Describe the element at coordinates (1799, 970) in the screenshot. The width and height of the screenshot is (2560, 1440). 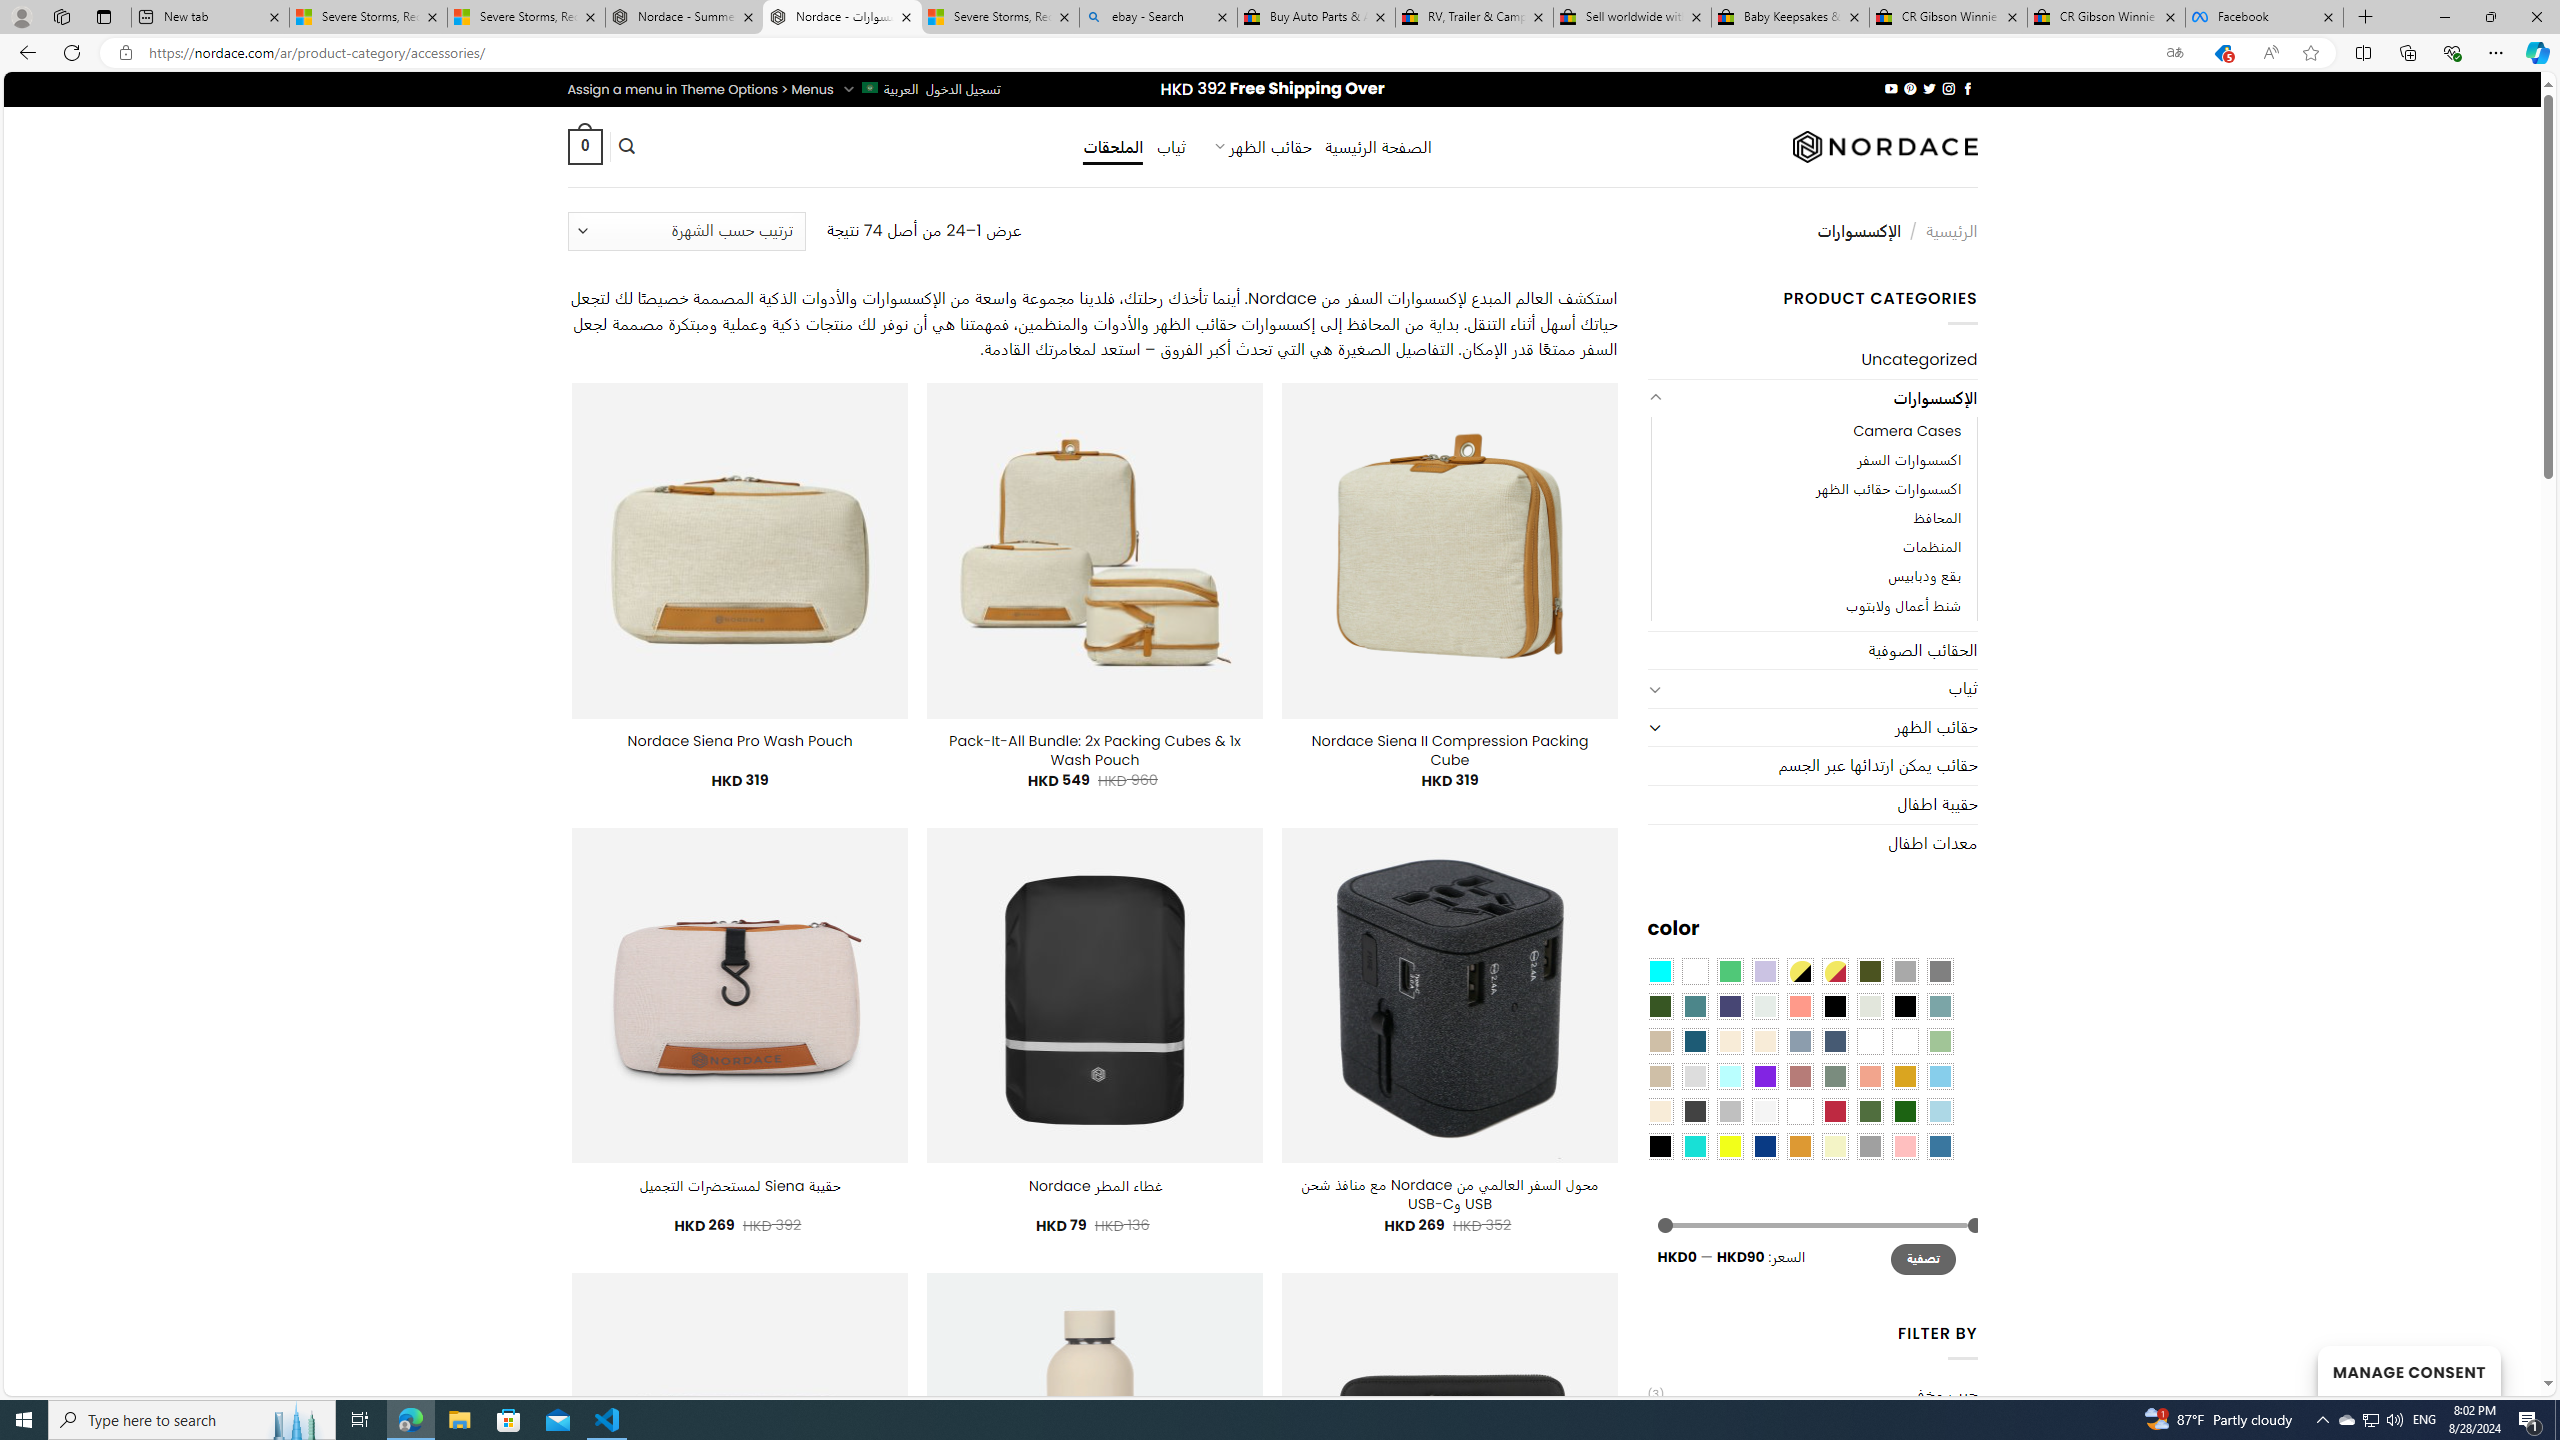
I see `Yellow-Black` at that location.